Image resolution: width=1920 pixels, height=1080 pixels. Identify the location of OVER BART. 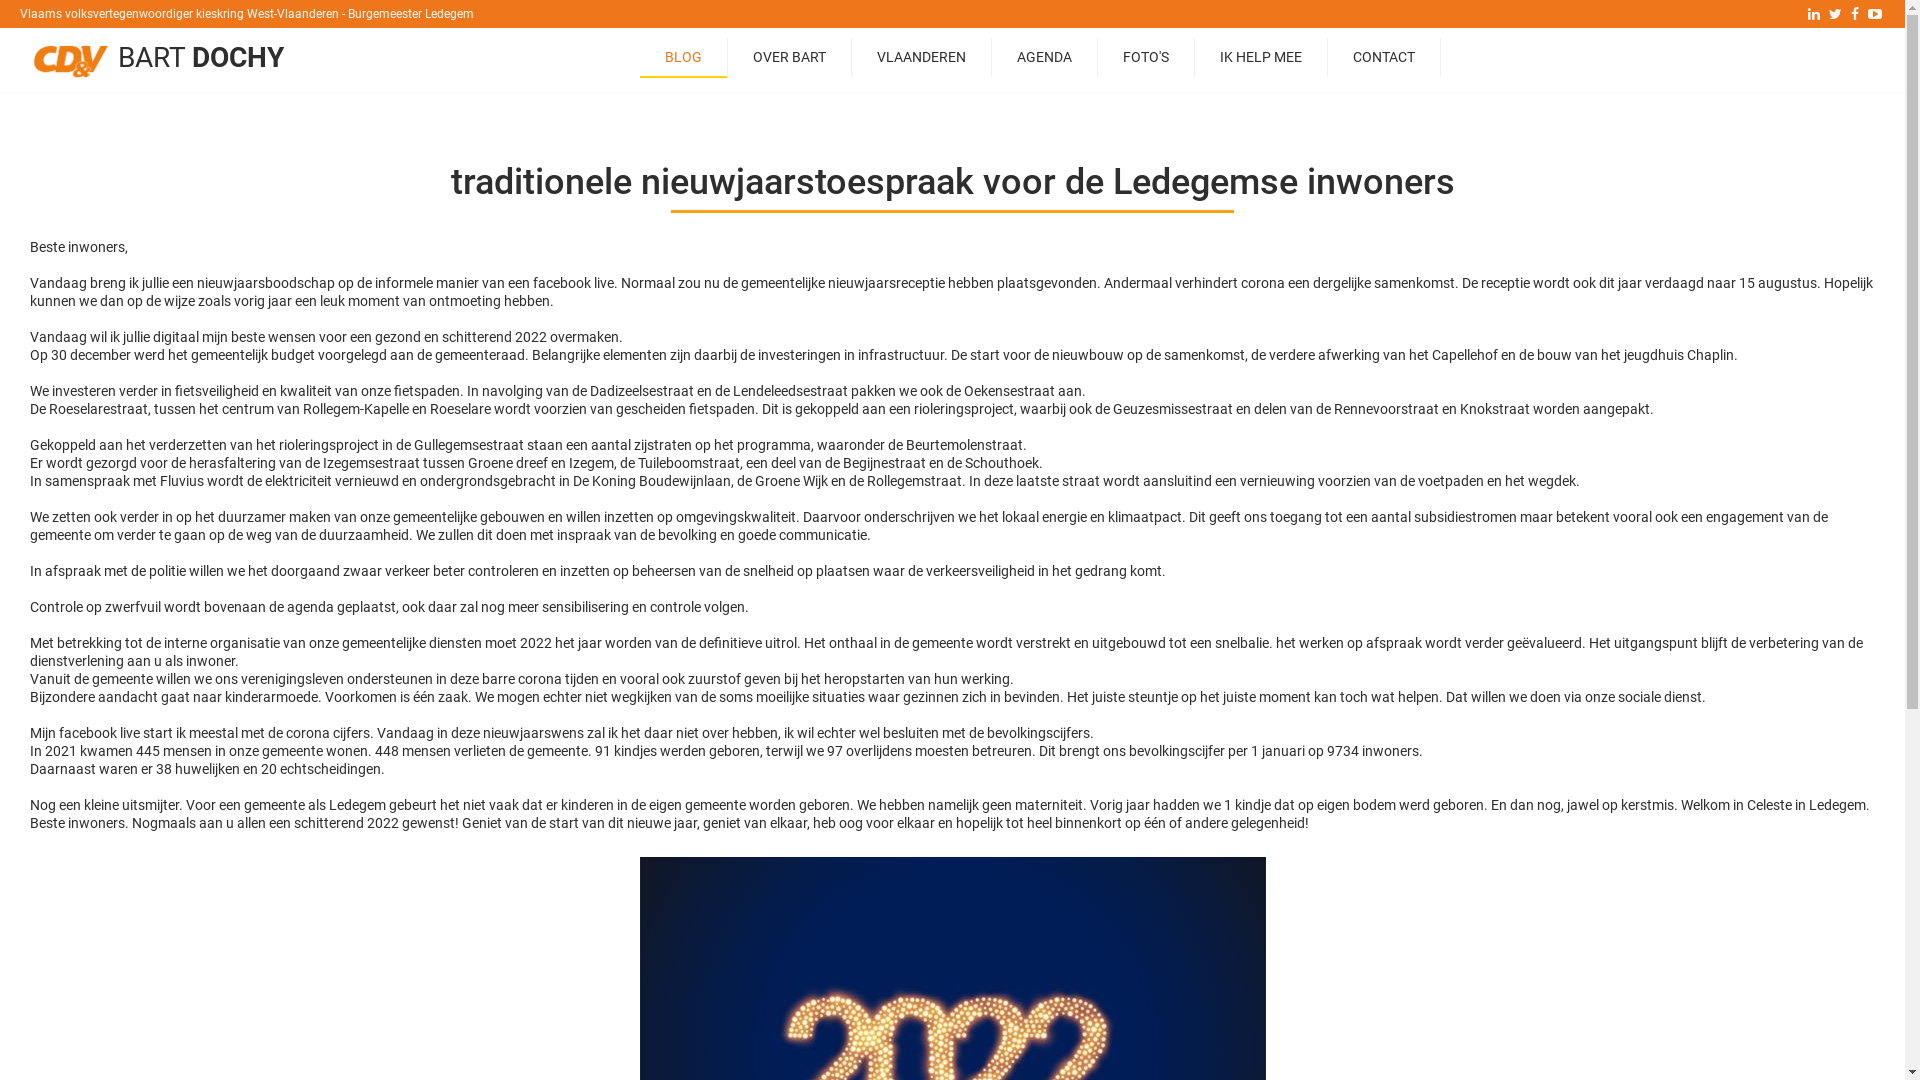
(790, 57).